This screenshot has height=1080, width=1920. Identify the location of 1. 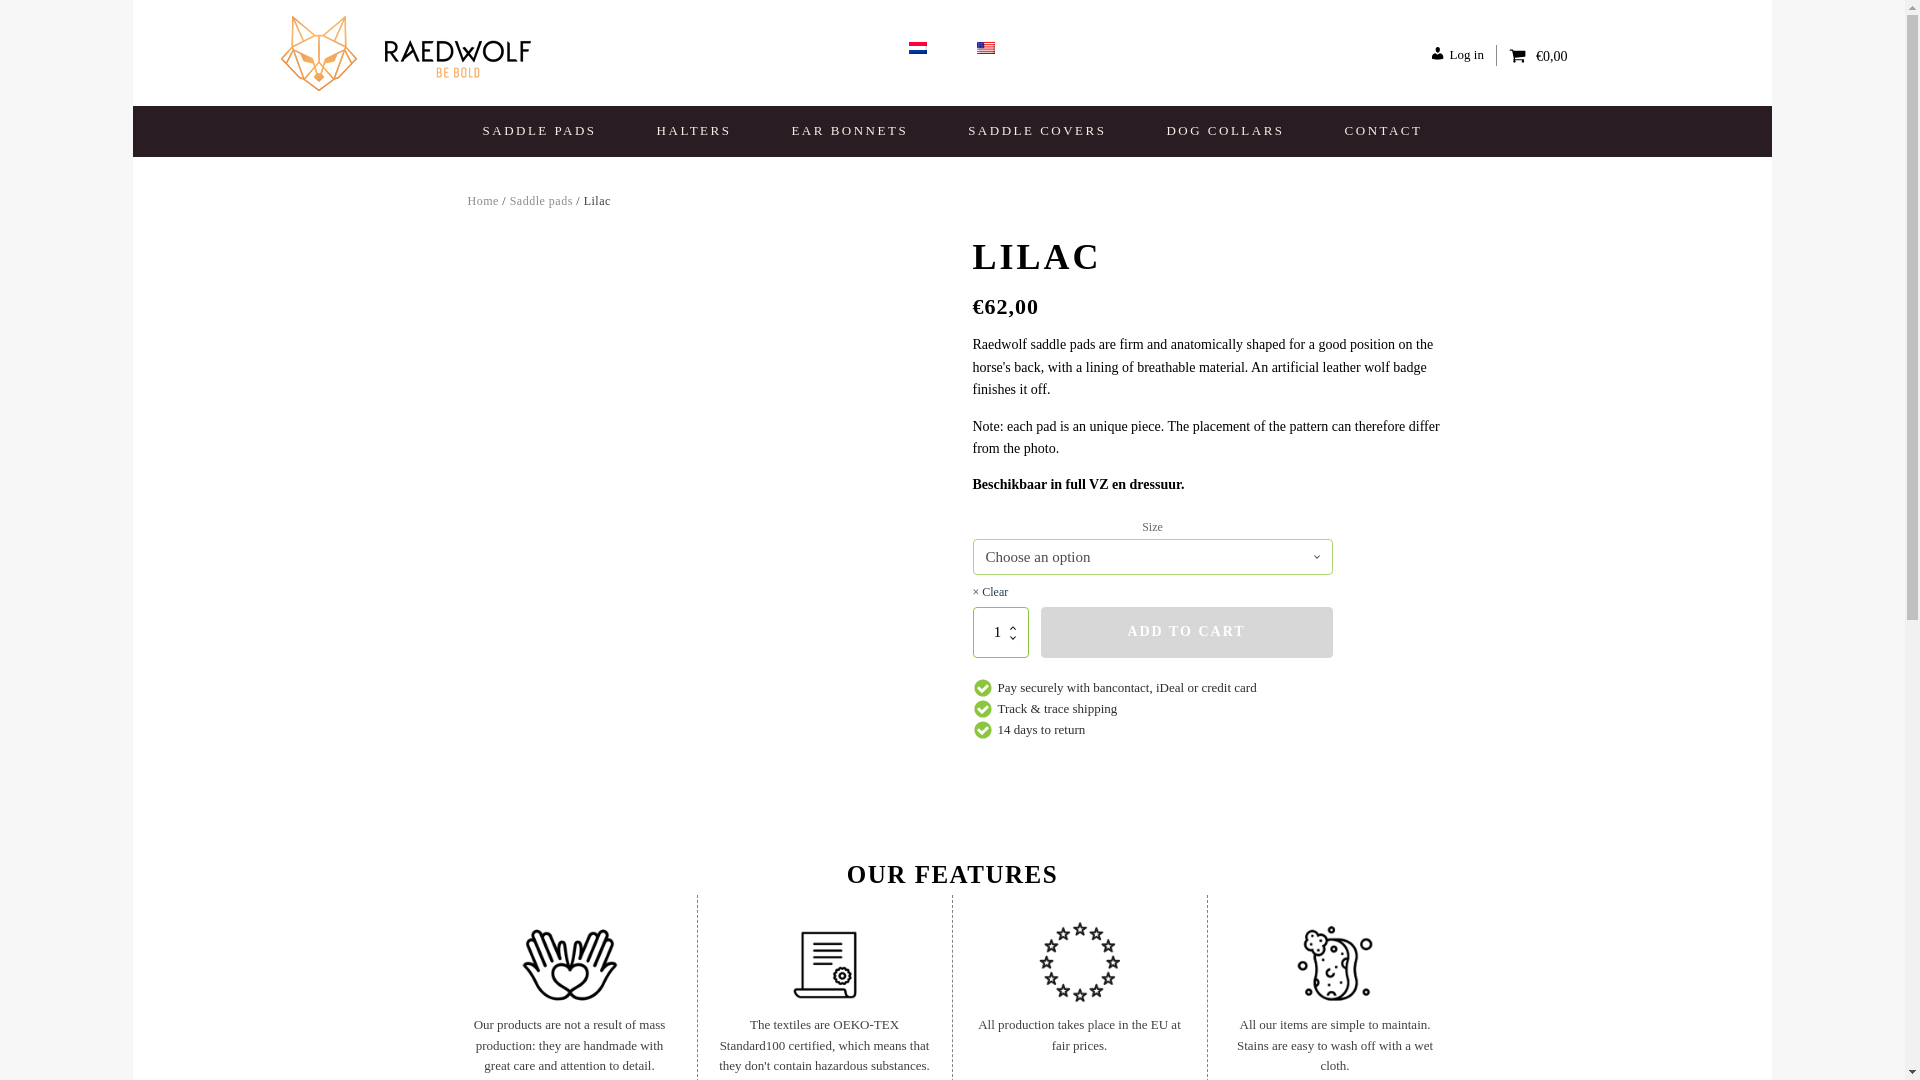
(999, 632).